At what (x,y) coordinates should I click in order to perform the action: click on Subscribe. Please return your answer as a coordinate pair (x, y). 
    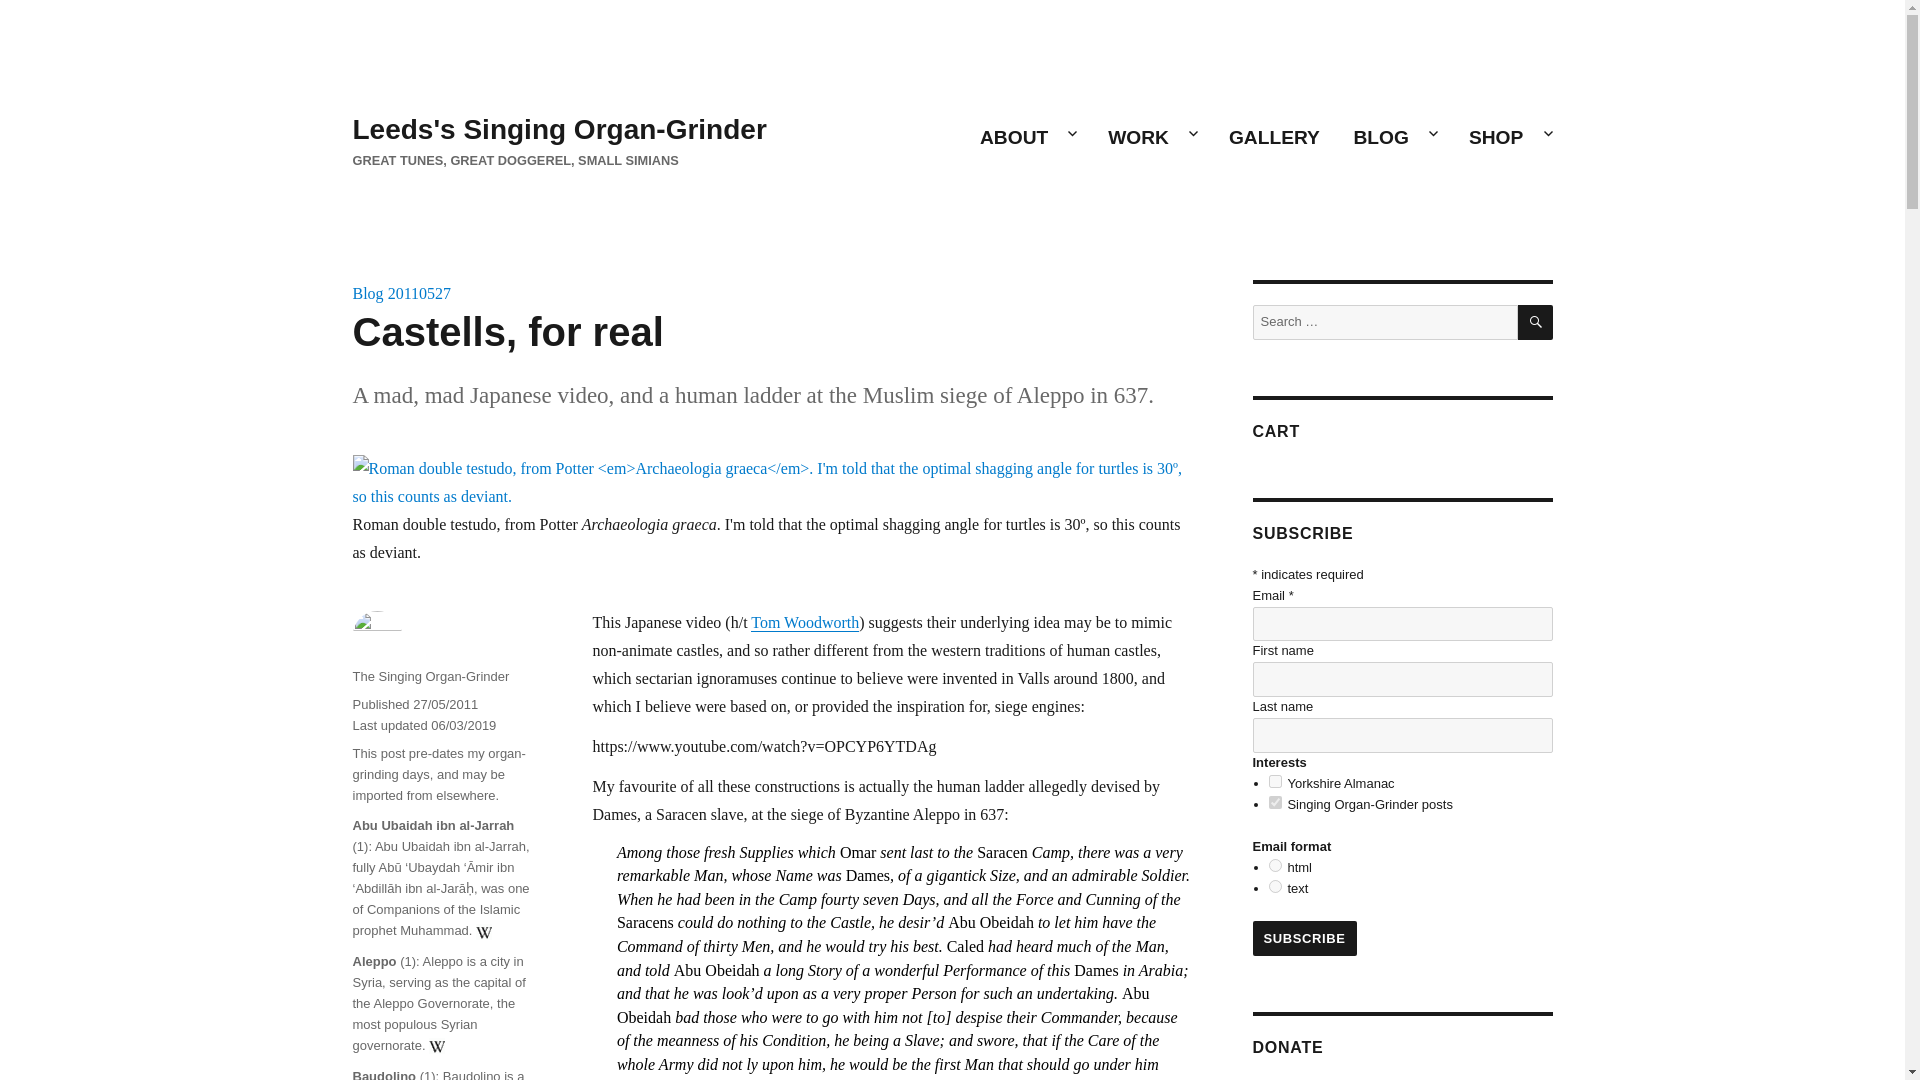
    Looking at the image, I should click on (1303, 938).